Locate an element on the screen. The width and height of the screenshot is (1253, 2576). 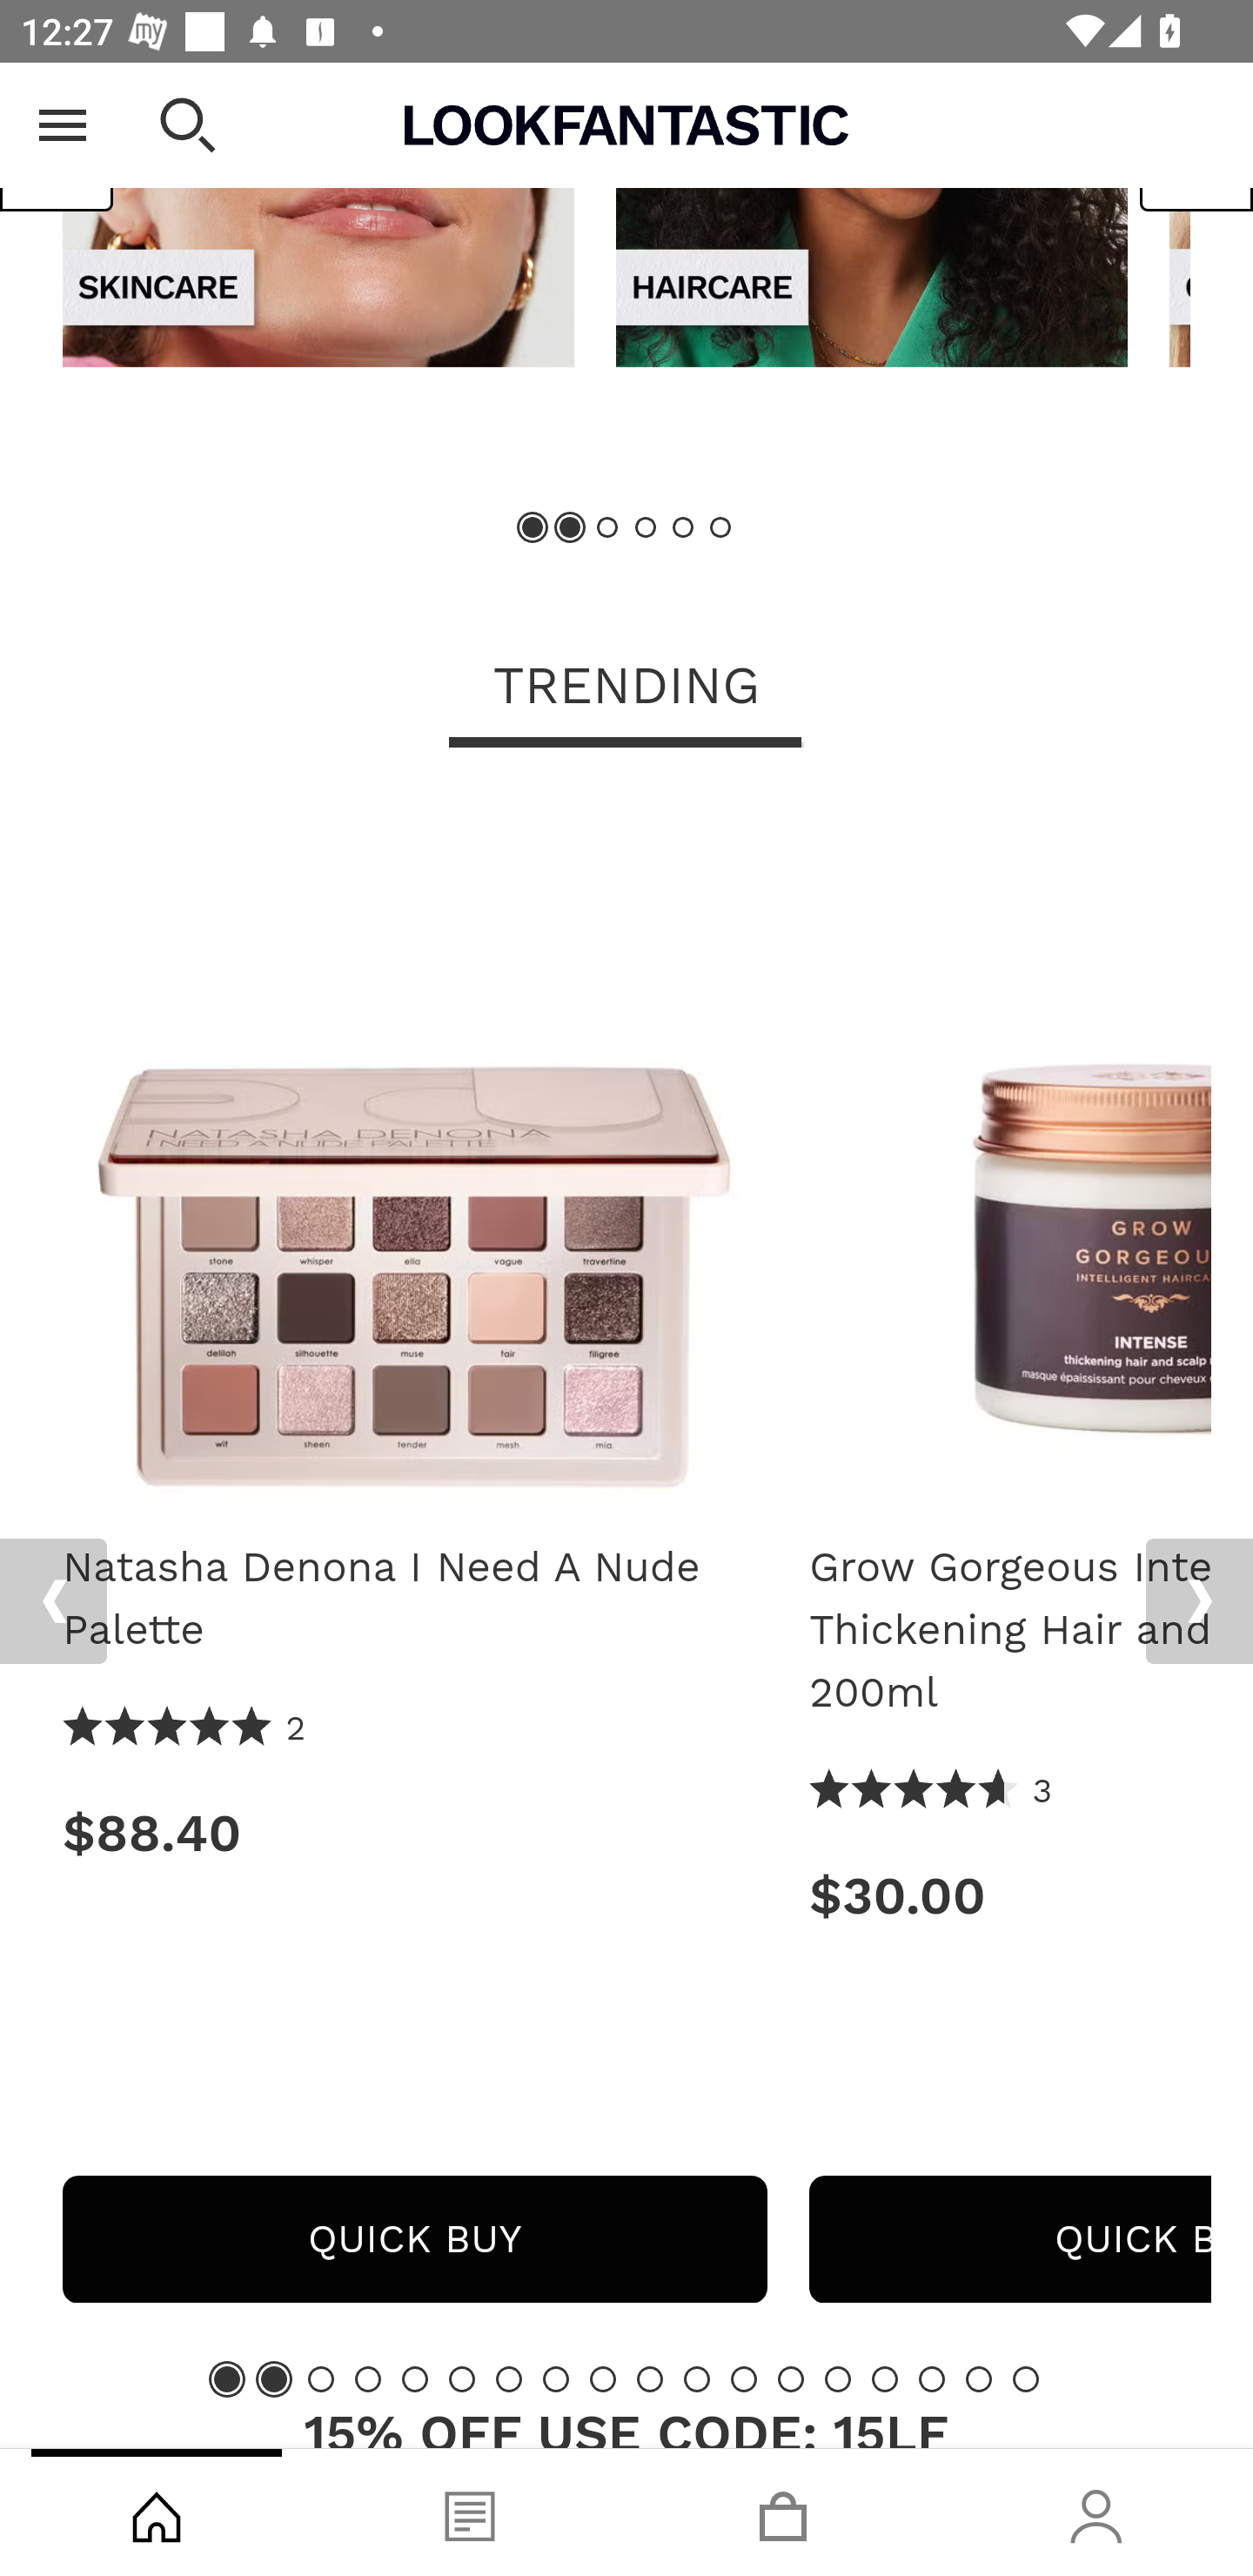
Slide 10 is located at coordinates (649, 2378).